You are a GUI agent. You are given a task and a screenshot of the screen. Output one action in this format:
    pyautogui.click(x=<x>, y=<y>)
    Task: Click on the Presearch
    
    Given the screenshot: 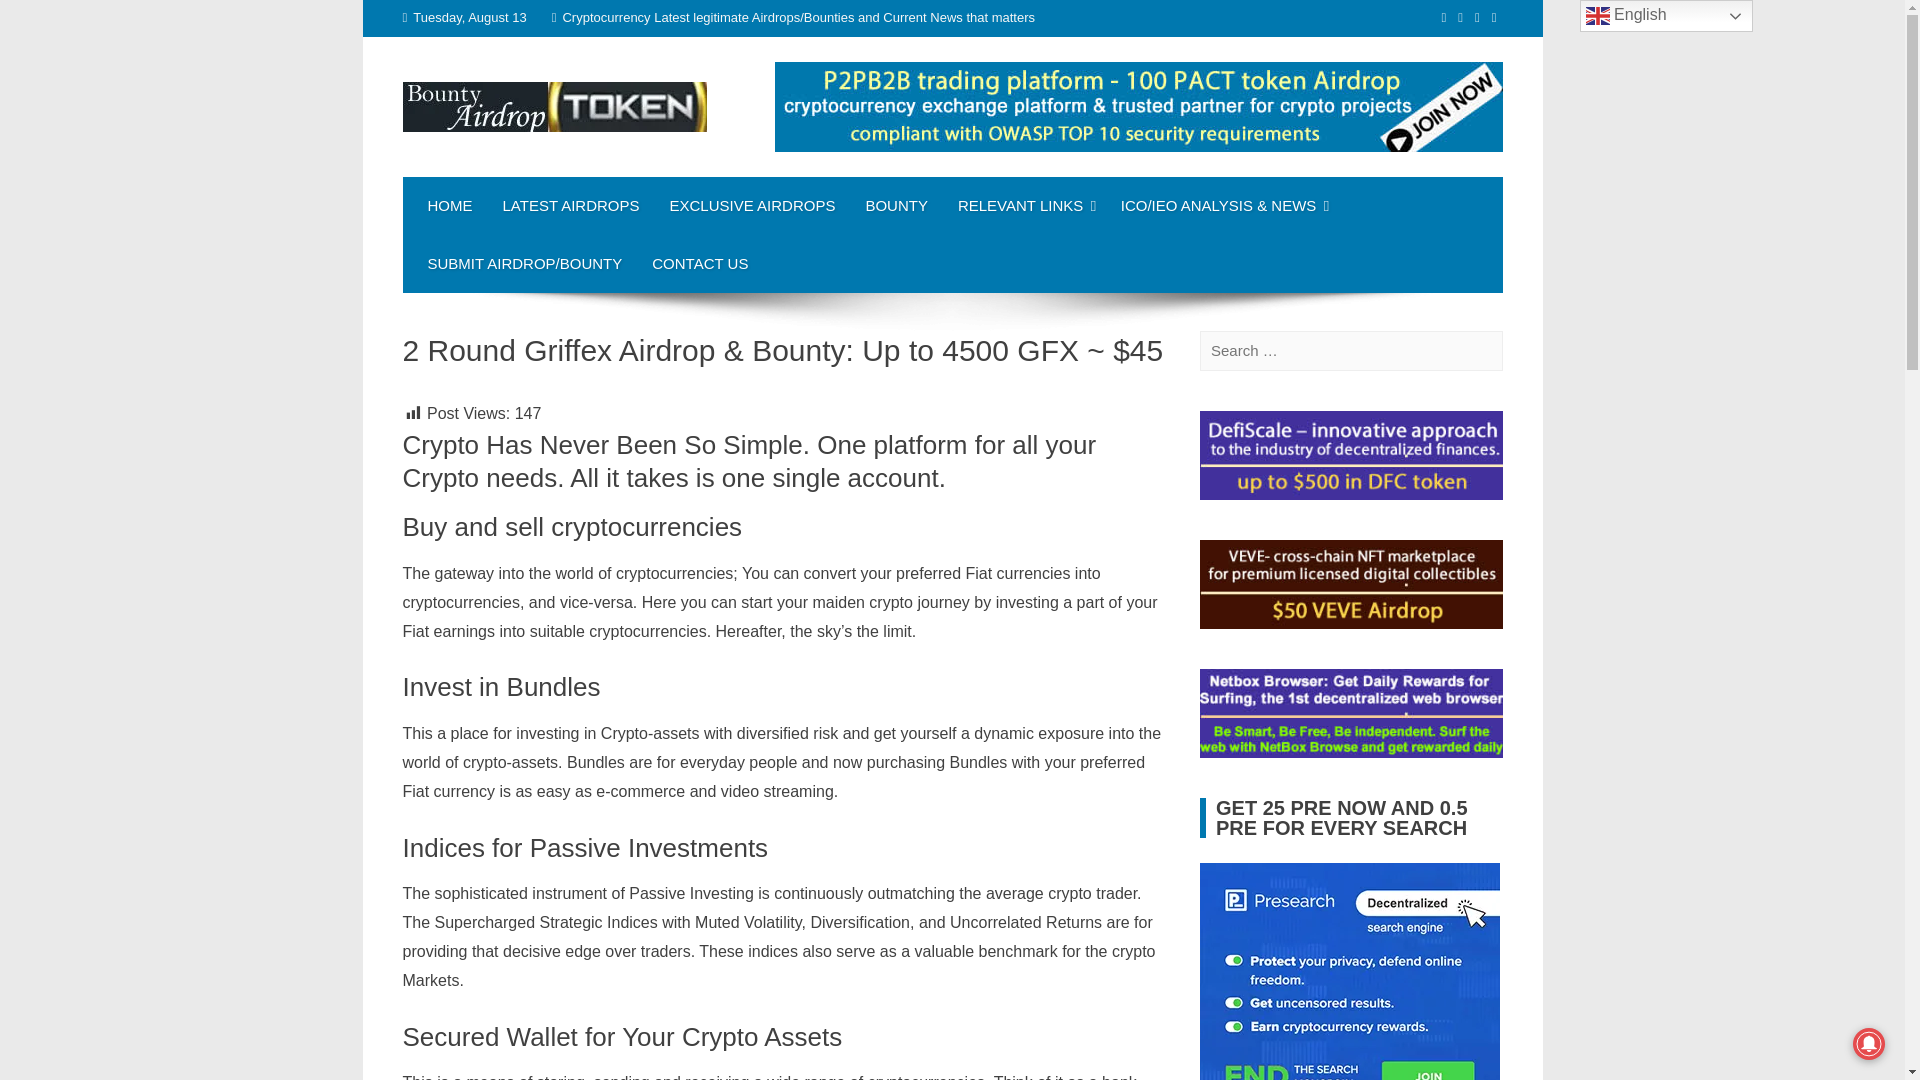 What is the action you would take?
    pyautogui.click(x=1350, y=971)
    